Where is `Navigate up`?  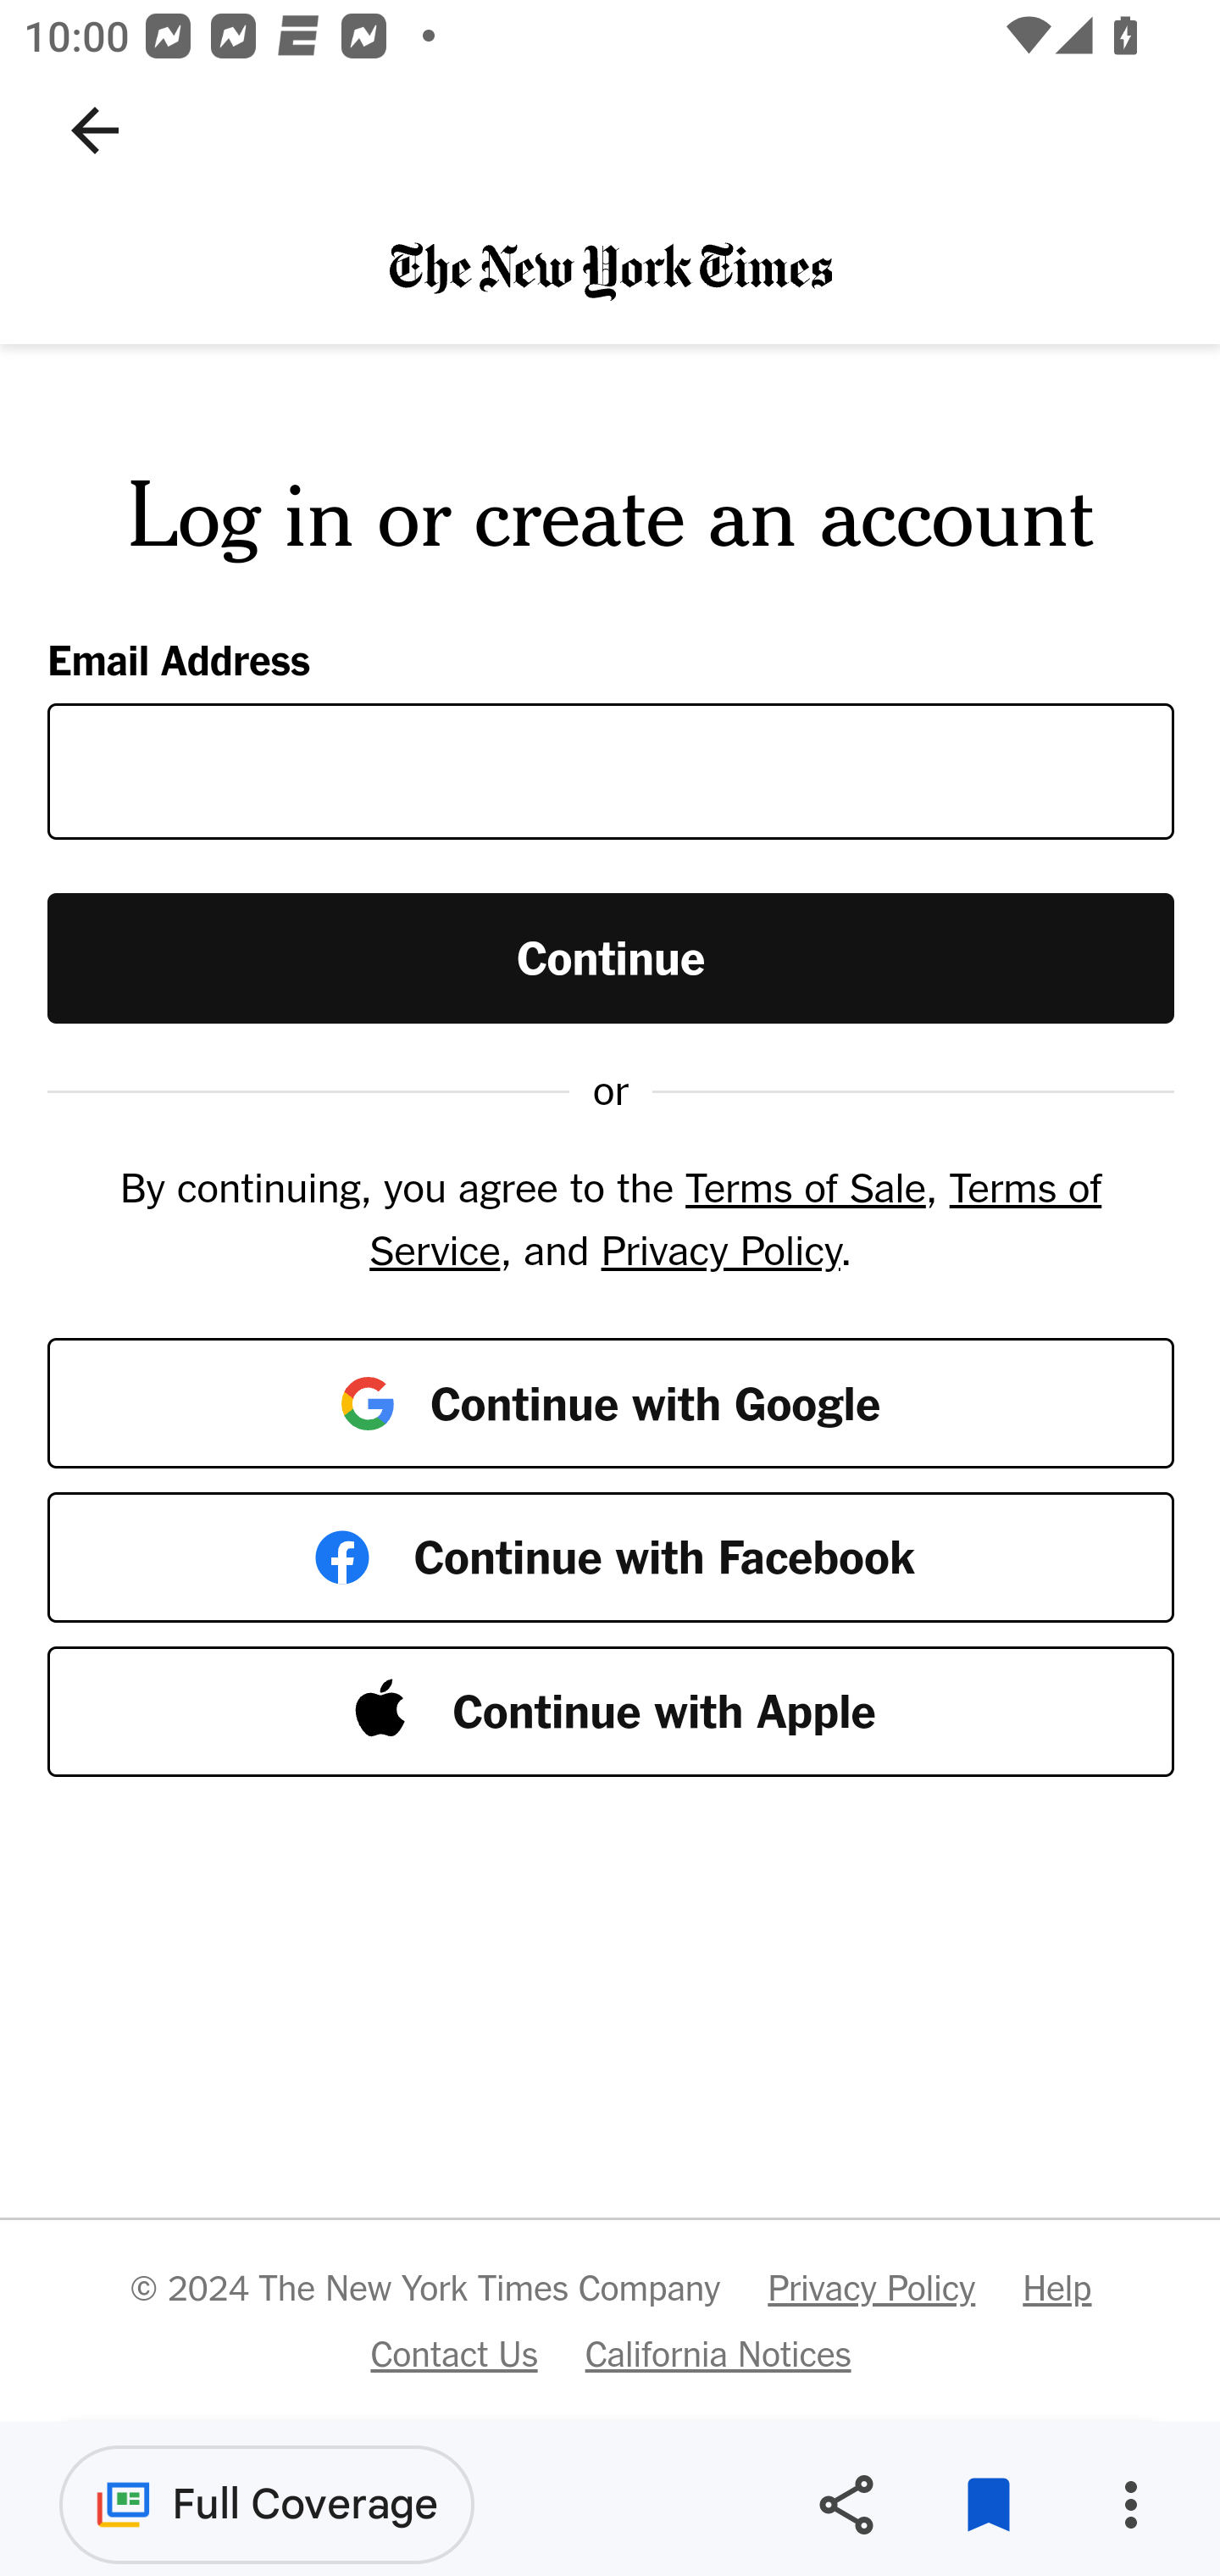 Navigate up is located at coordinates (95, 130).